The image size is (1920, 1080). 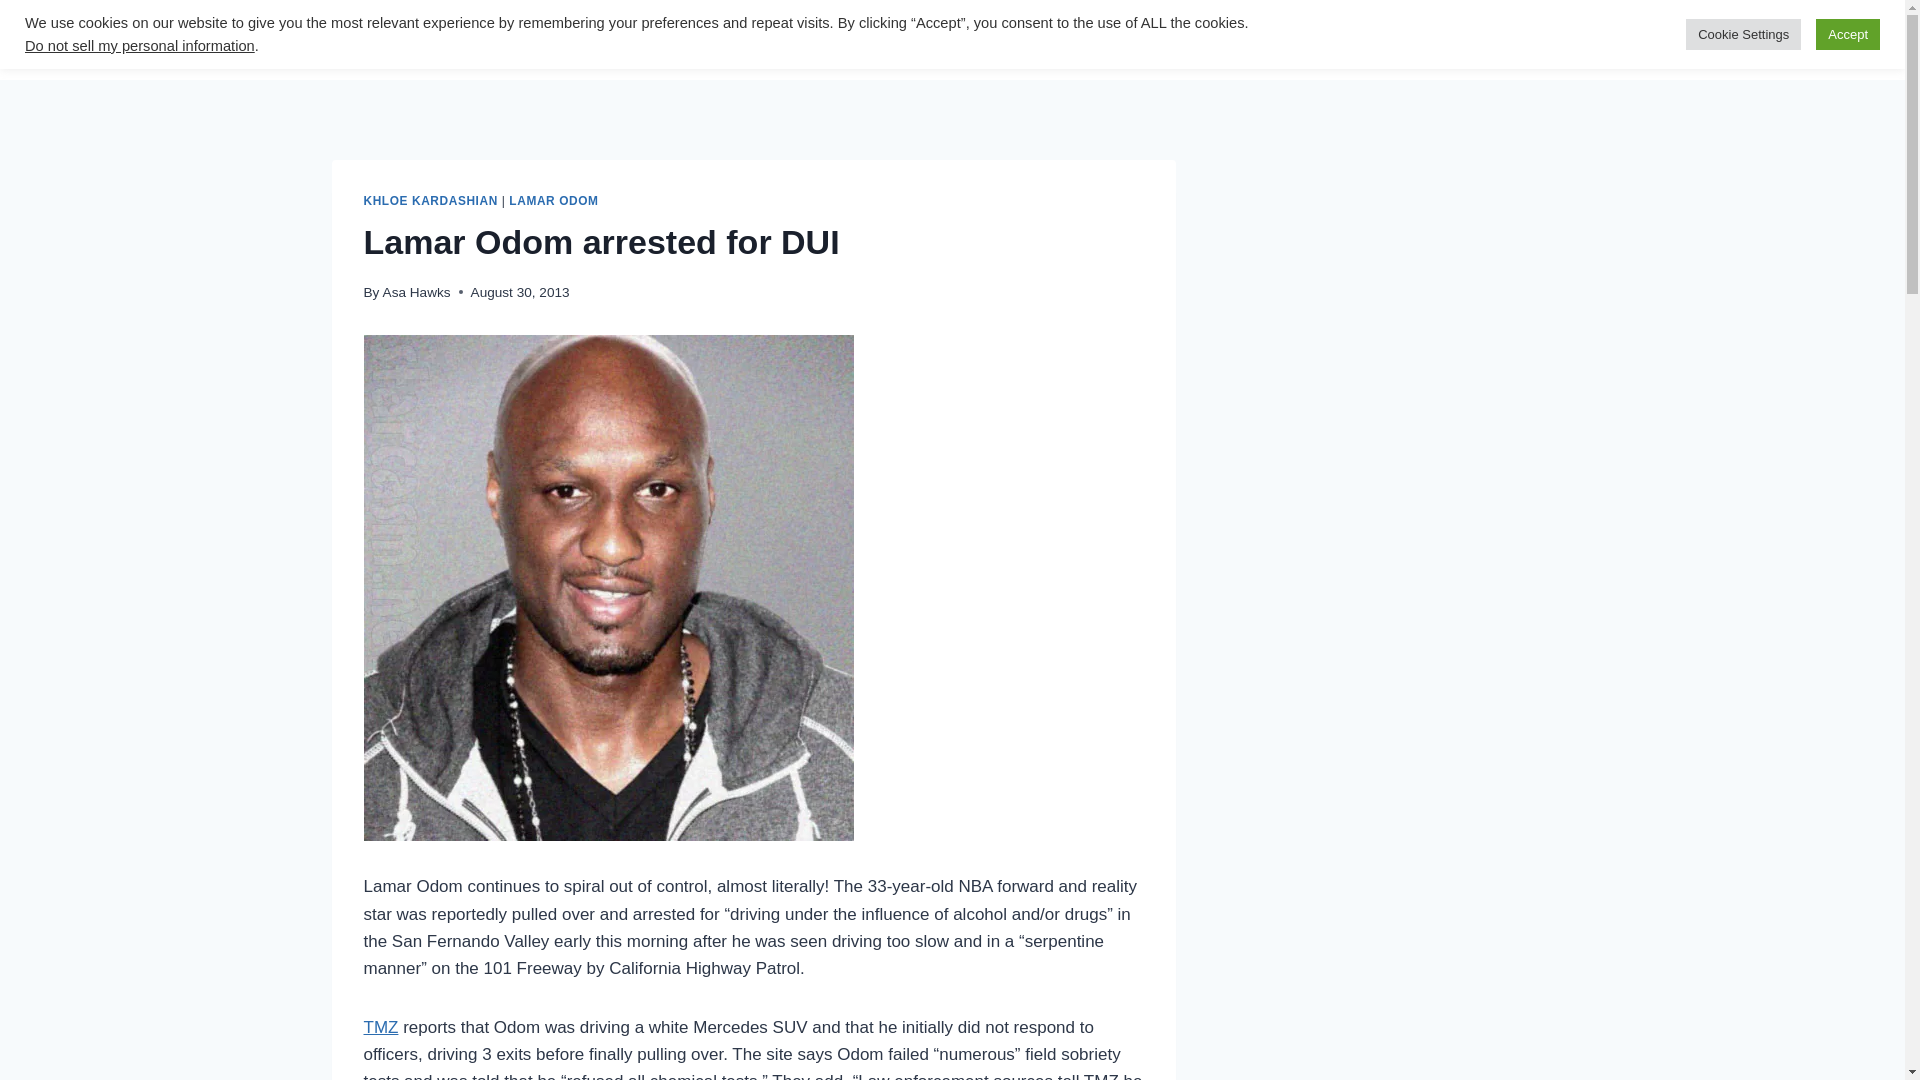 What do you see at coordinates (430, 201) in the screenshot?
I see `KHLOE KARDASHIAN` at bounding box center [430, 201].